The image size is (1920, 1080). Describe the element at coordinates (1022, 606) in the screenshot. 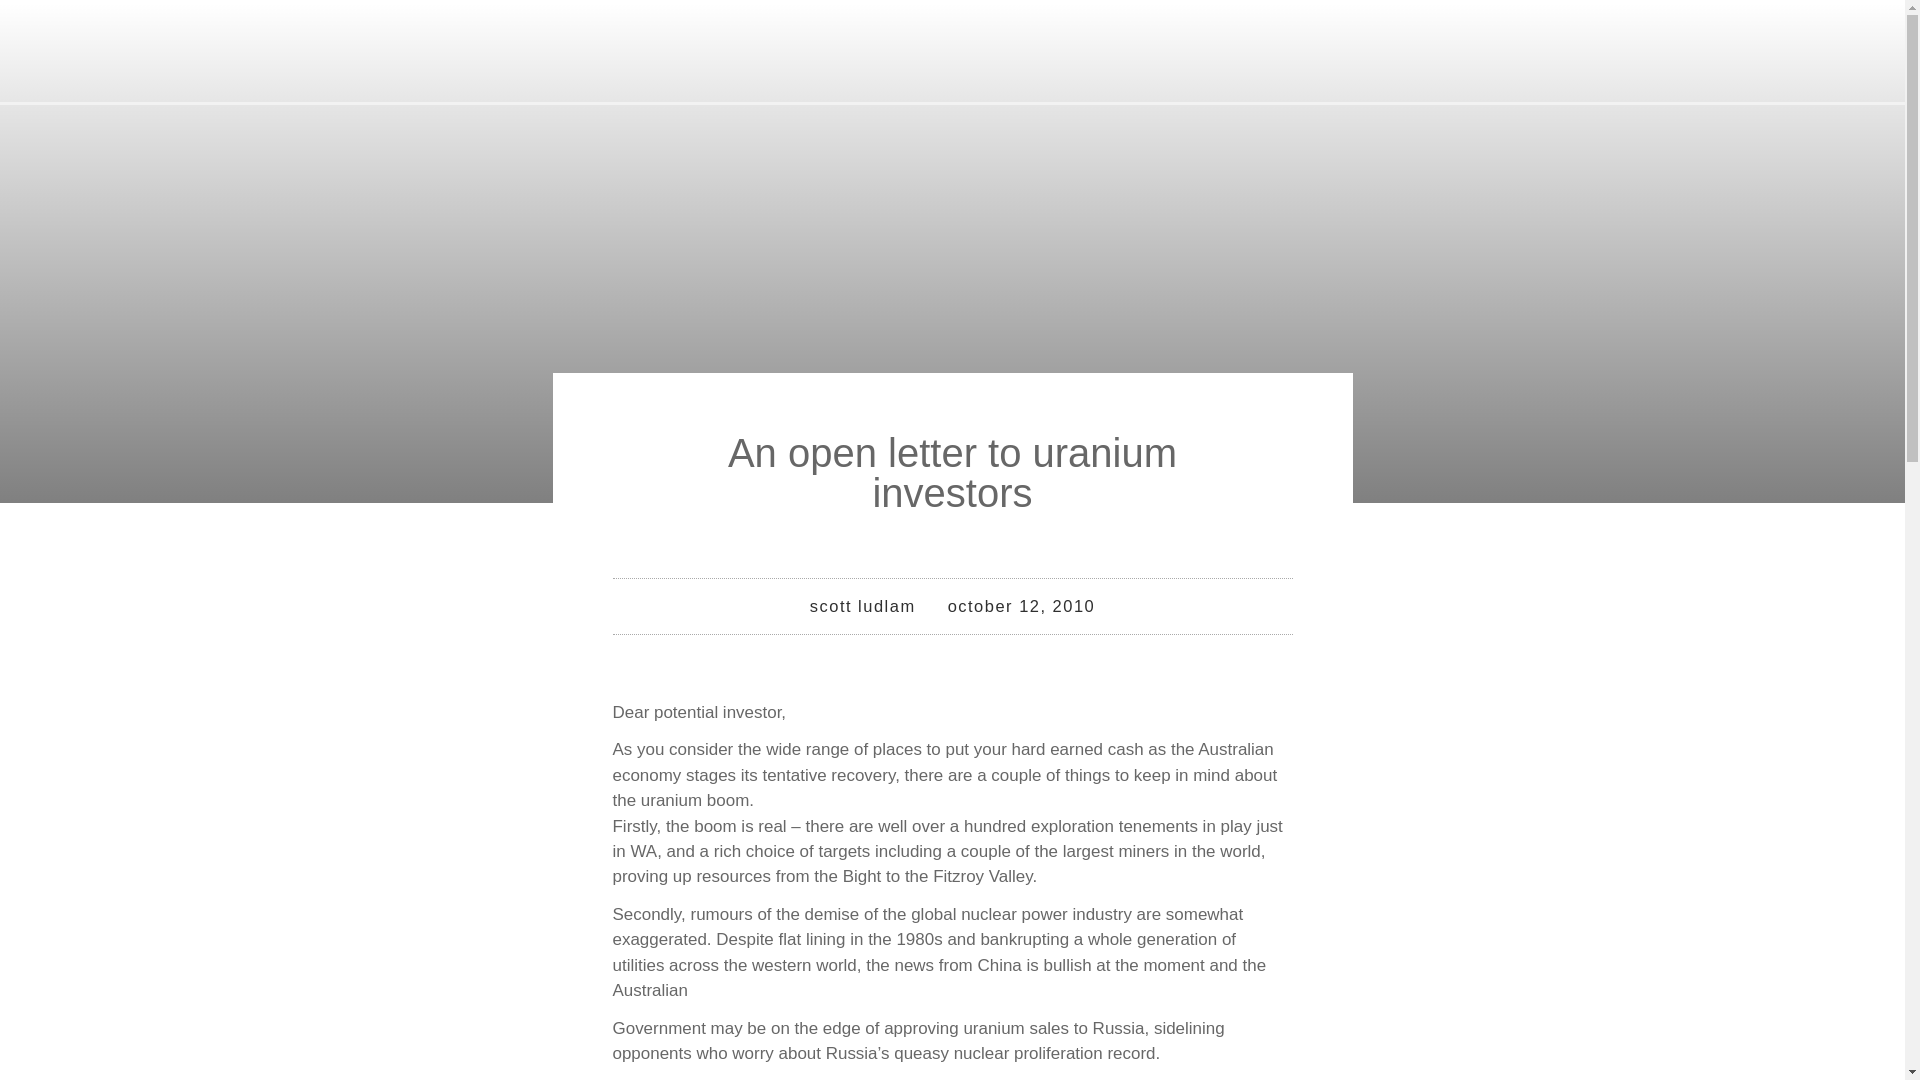

I see `october 12, 2010` at that location.